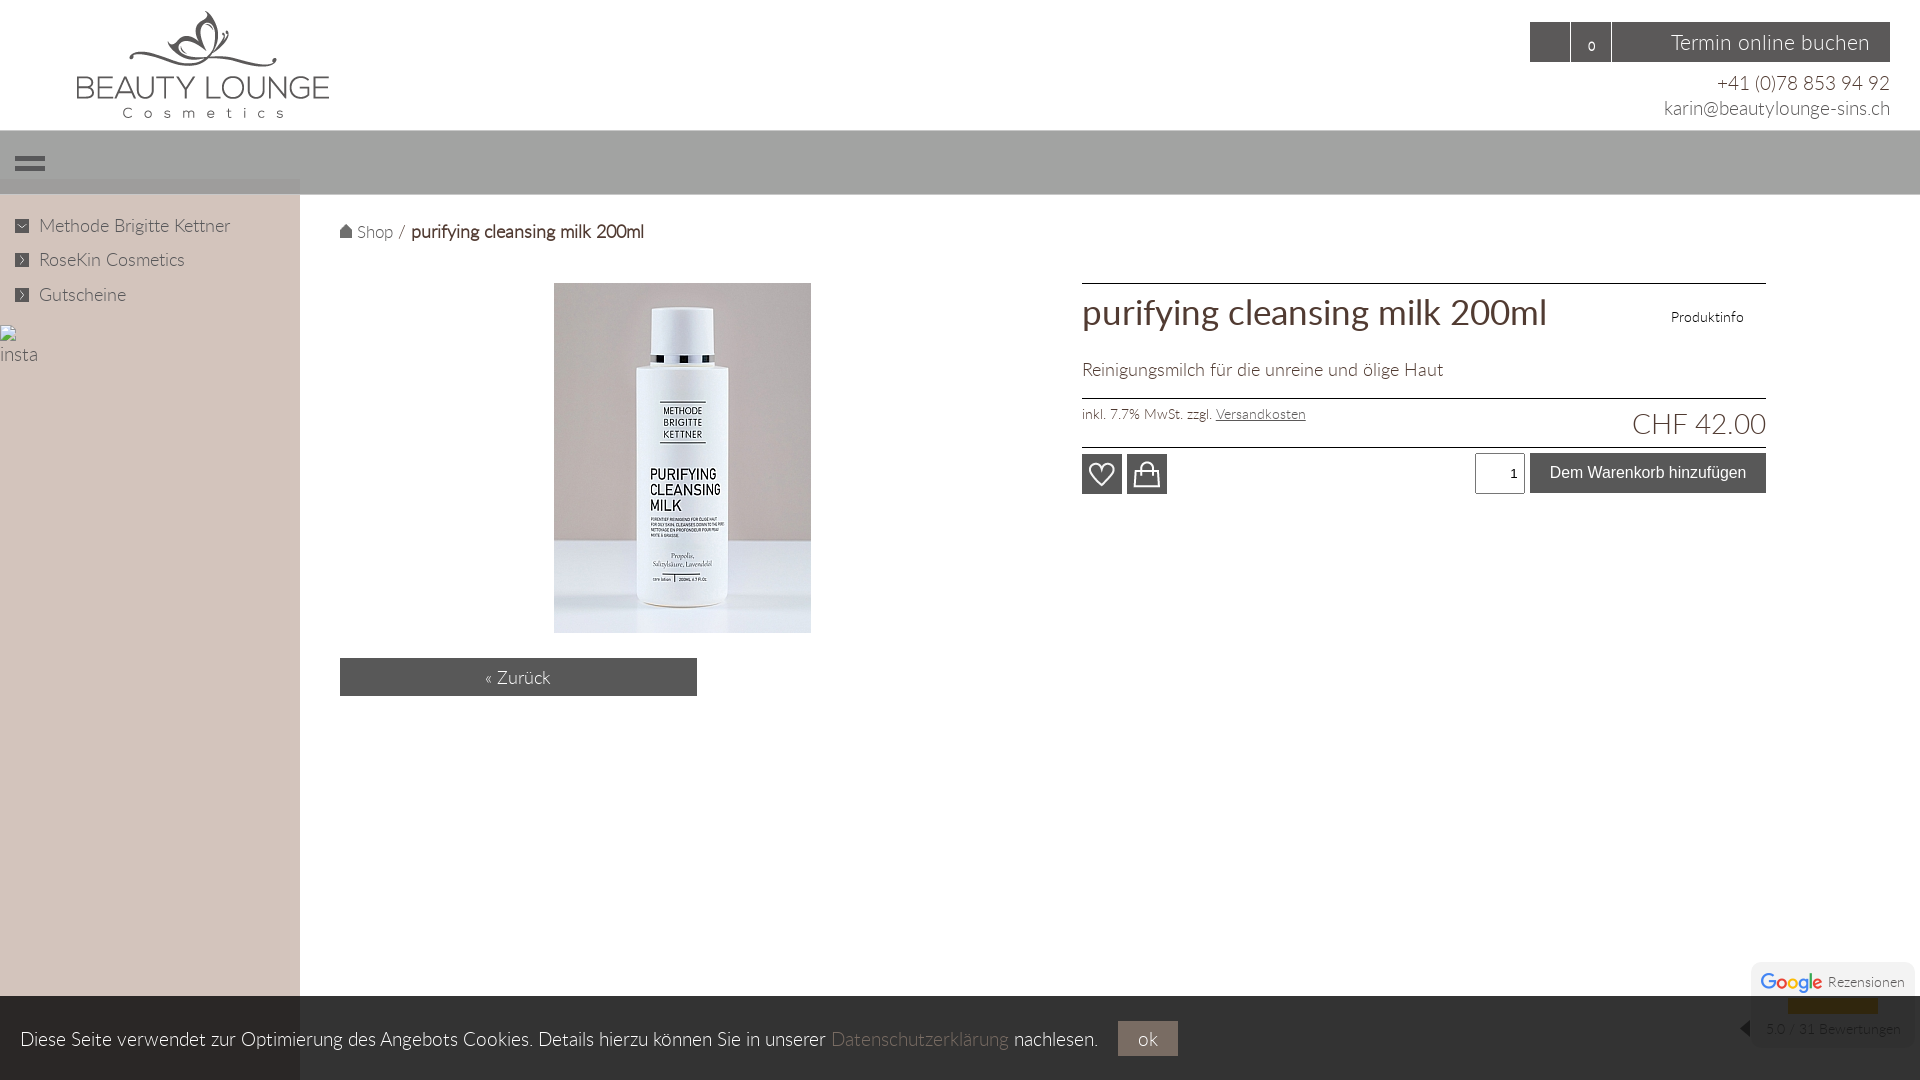  I want to click on 5.0, so click(1815, 1006).